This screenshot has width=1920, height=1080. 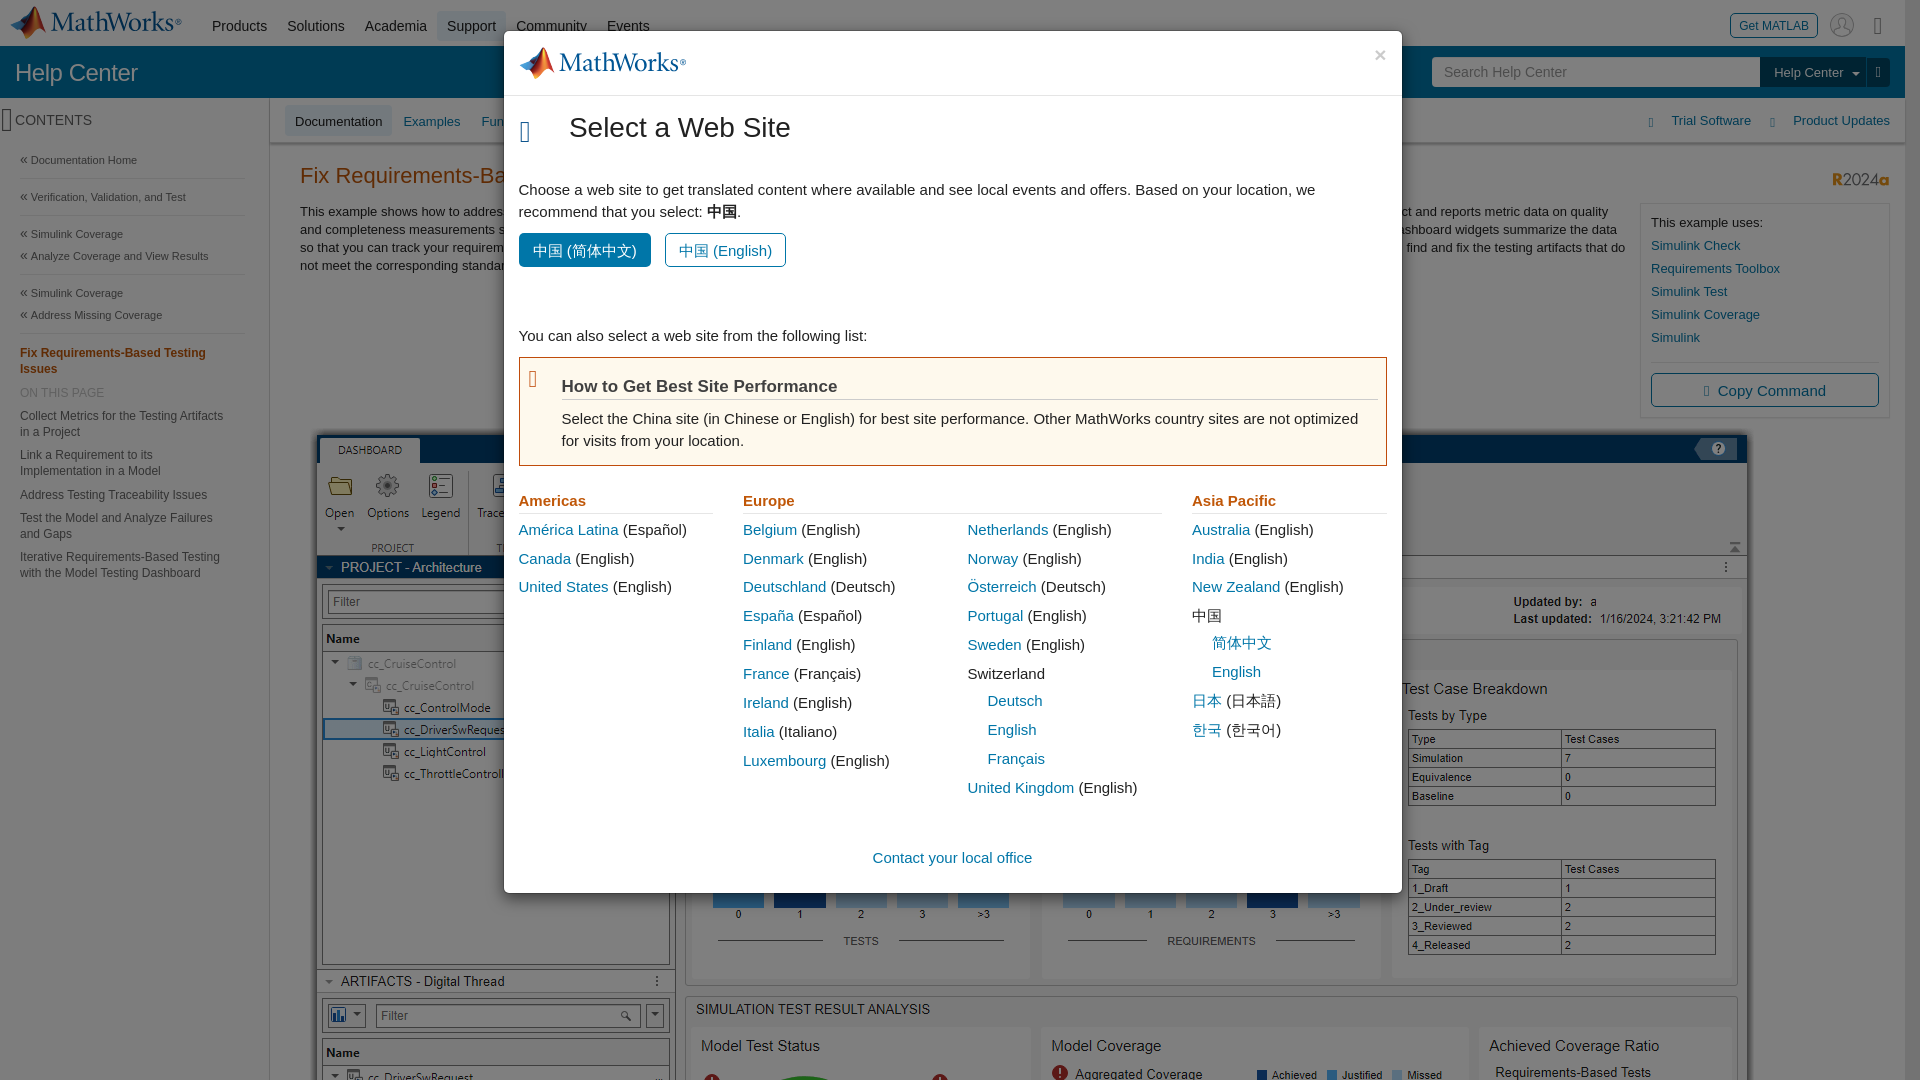 I want to click on Get MATLAB, so click(x=1774, y=24).